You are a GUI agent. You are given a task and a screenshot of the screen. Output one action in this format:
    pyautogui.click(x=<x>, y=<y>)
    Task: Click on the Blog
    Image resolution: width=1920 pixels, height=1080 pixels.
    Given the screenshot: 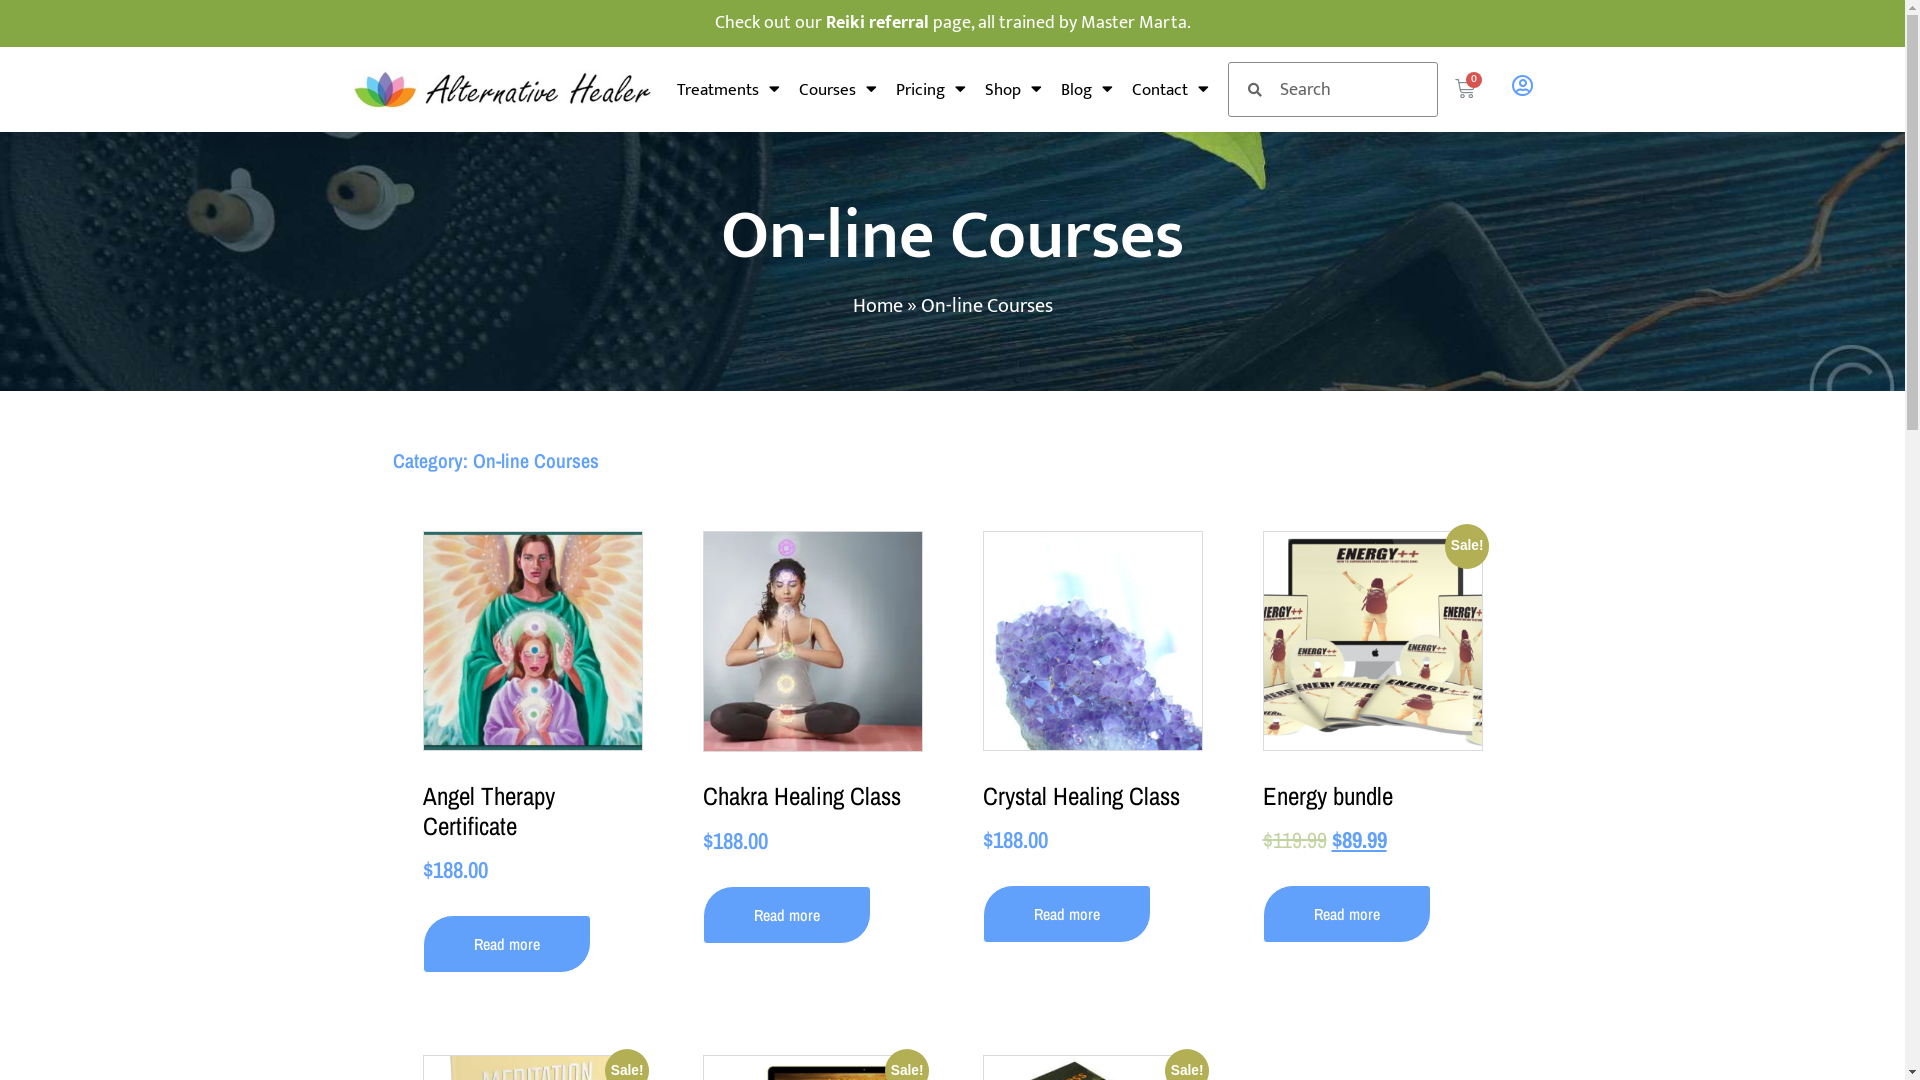 What is the action you would take?
    pyautogui.click(x=1087, y=89)
    